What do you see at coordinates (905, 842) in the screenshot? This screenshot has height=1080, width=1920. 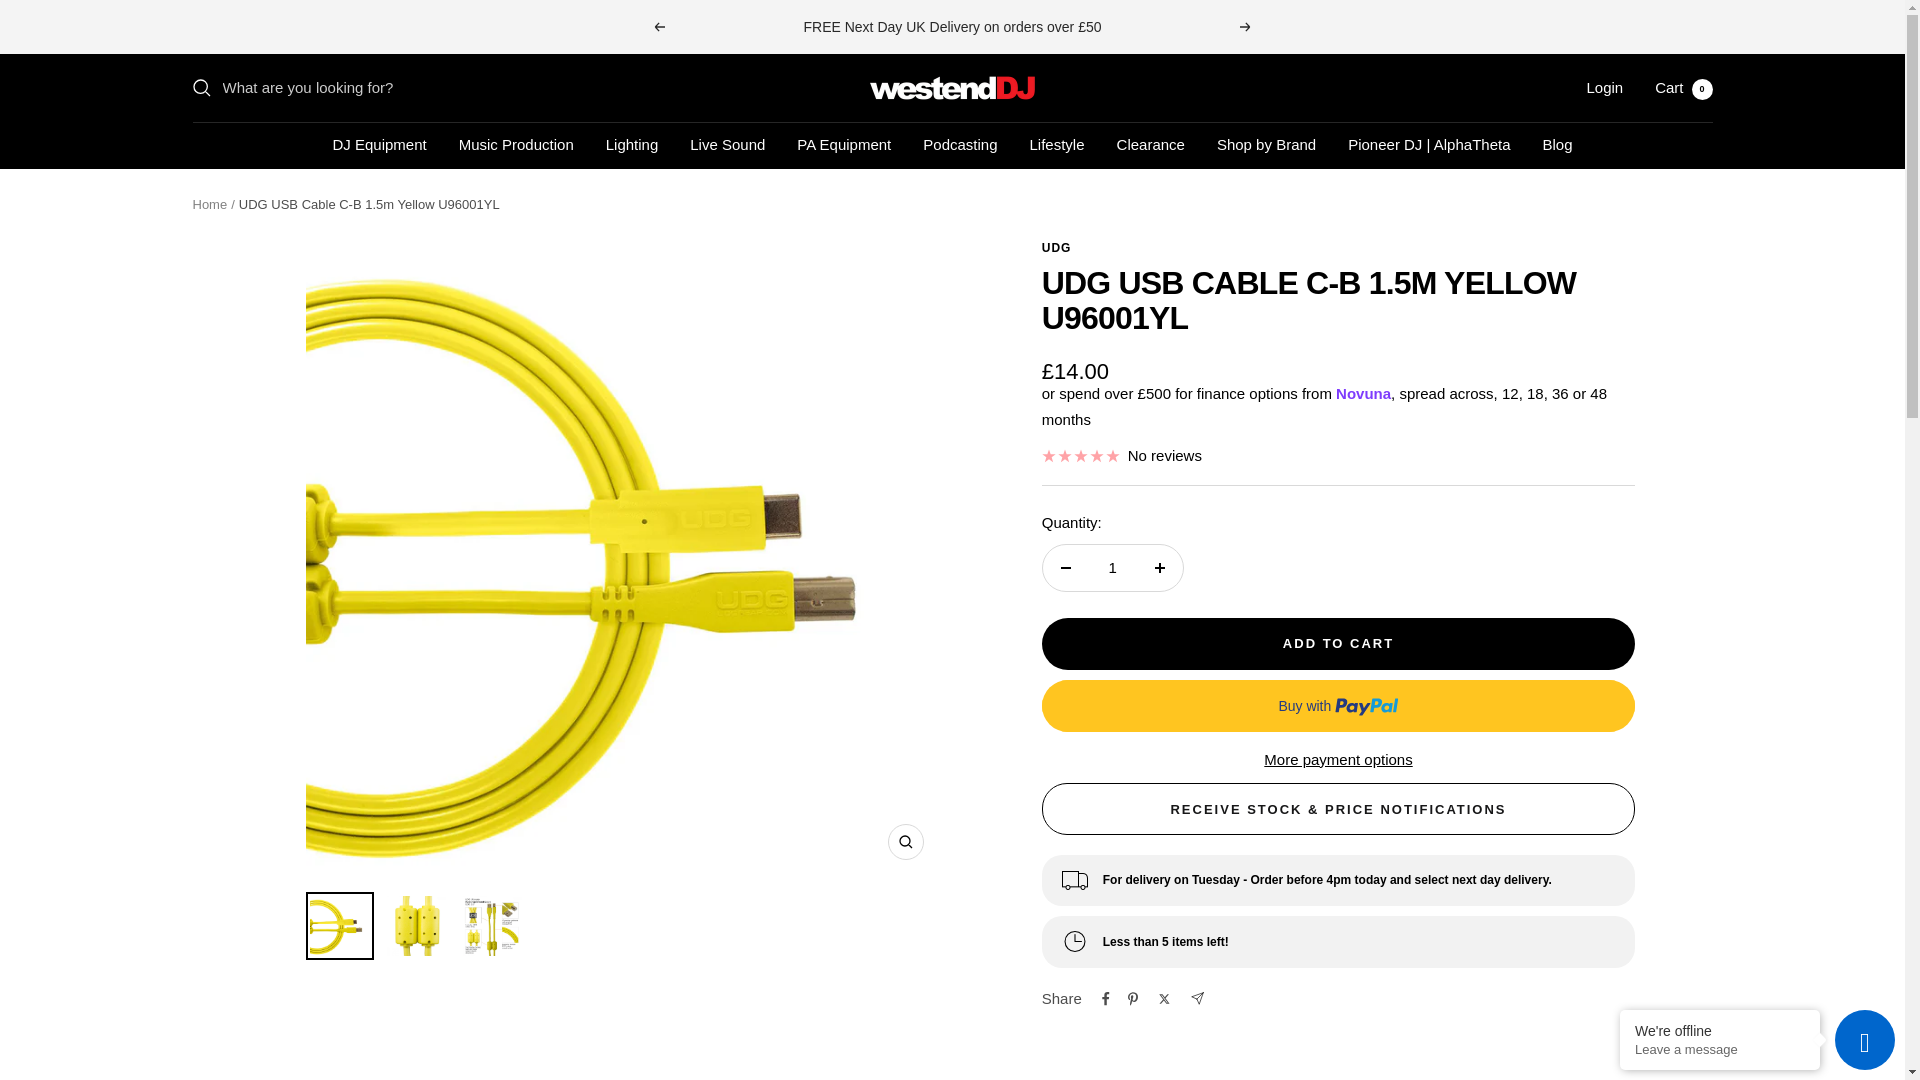 I see `Zoom` at bounding box center [905, 842].